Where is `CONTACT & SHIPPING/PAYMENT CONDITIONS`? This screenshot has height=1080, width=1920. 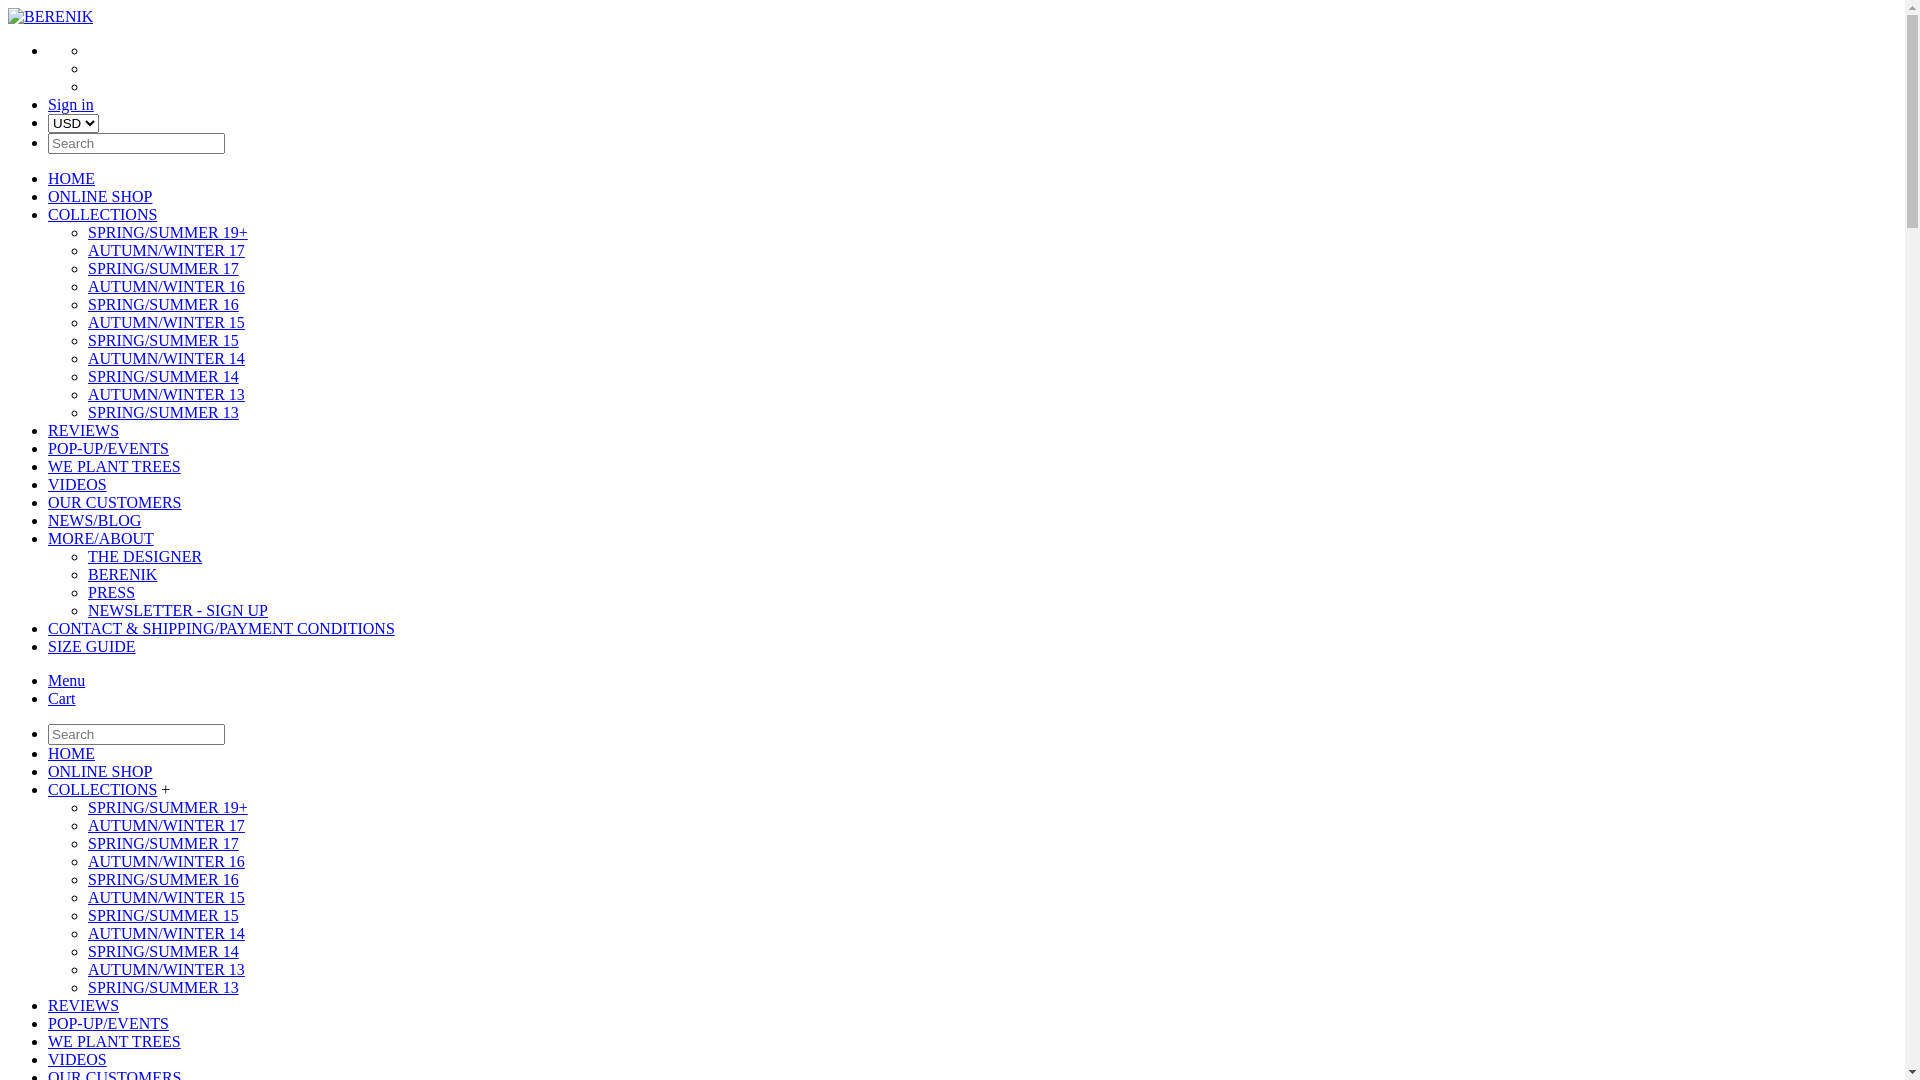 CONTACT & SHIPPING/PAYMENT CONDITIONS is located at coordinates (222, 628).